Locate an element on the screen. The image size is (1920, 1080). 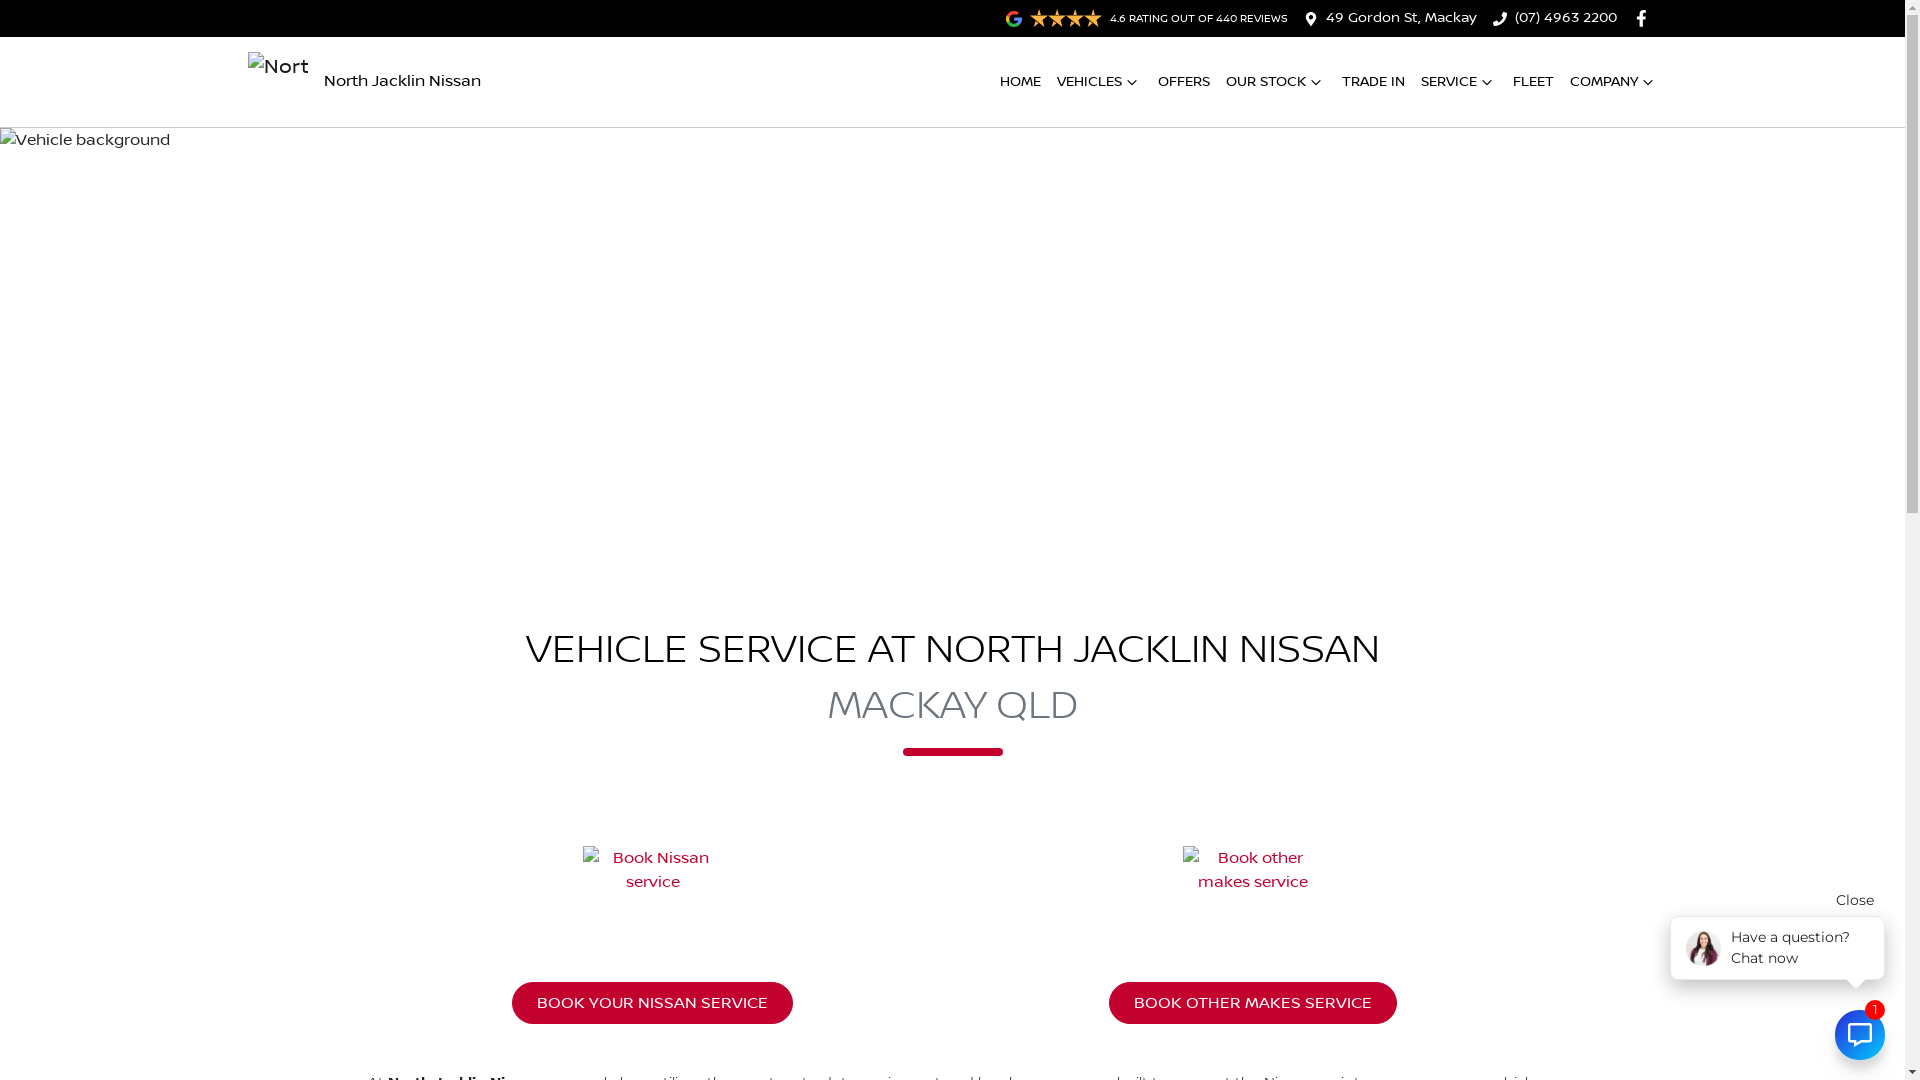
BOOK OTHER MAKES SERVICE is located at coordinates (1252, 1003).